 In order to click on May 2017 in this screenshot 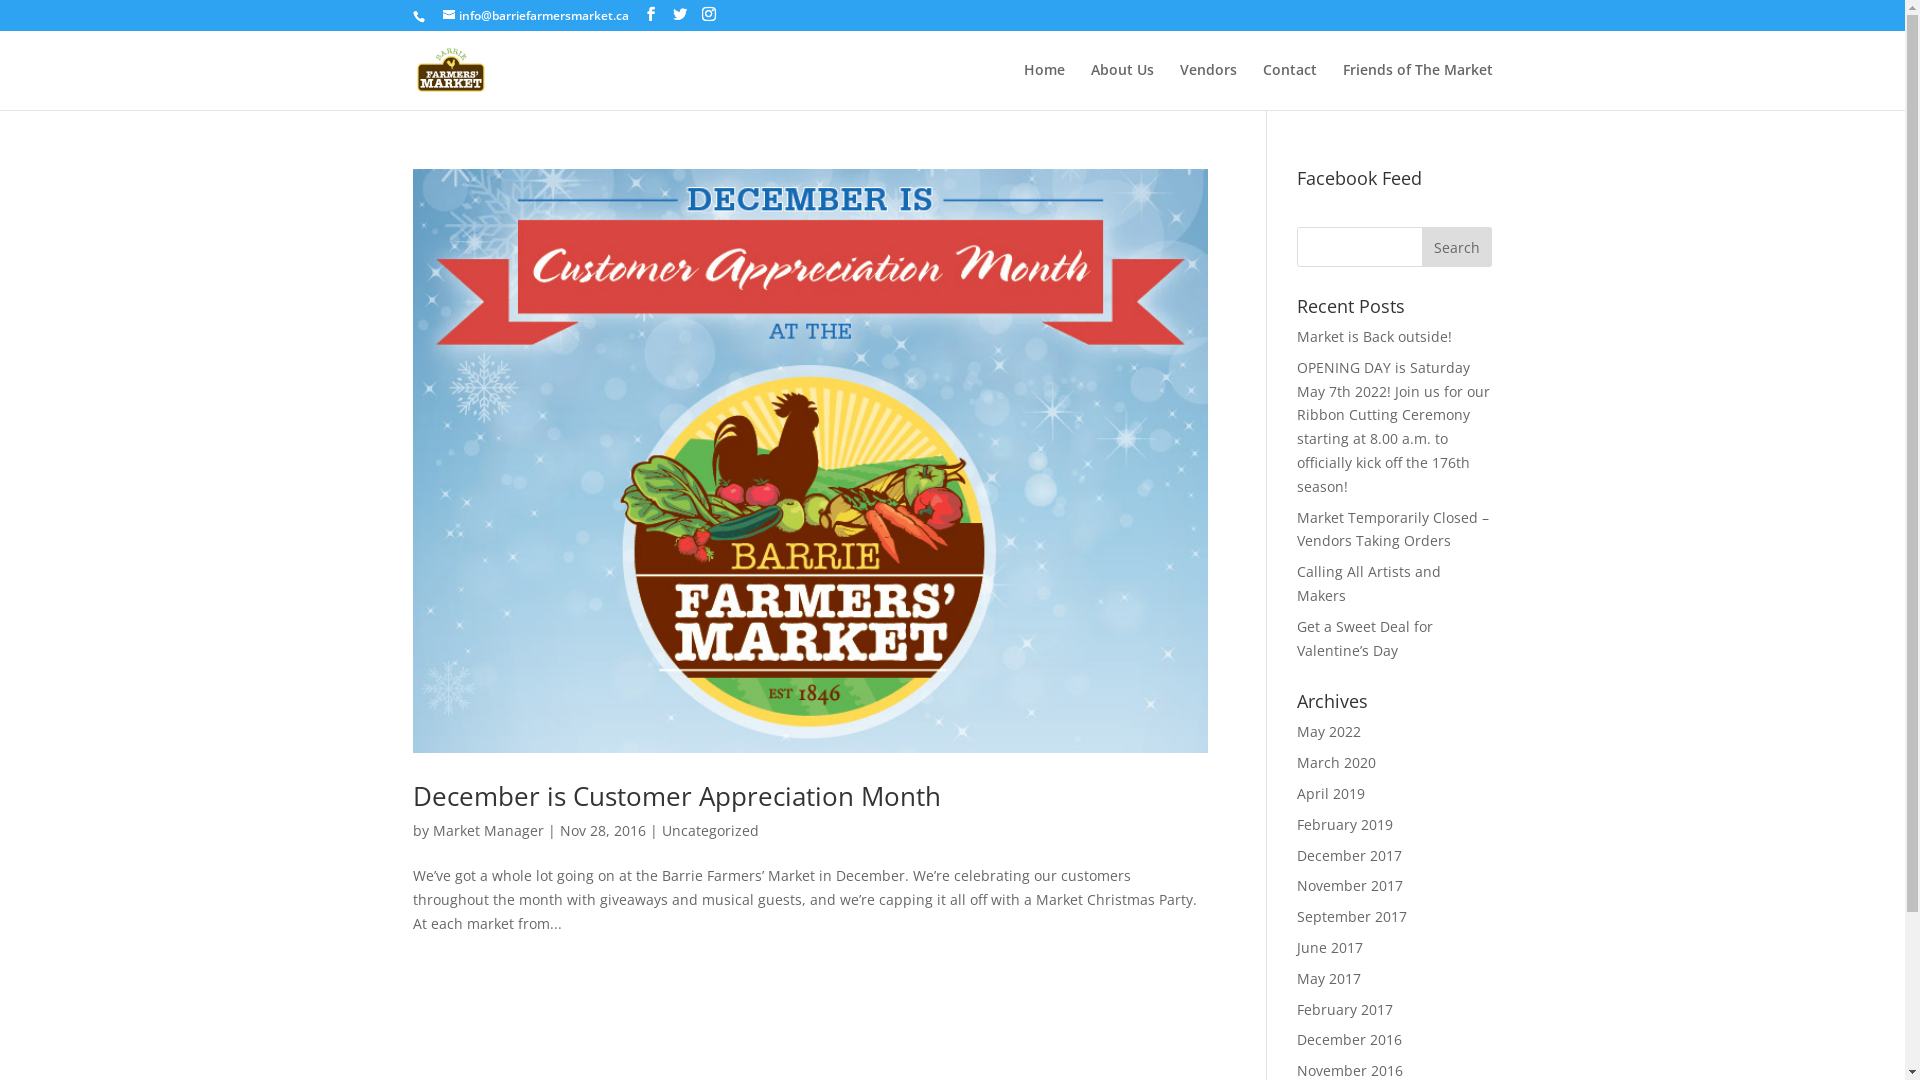, I will do `click(1329, 978)`.